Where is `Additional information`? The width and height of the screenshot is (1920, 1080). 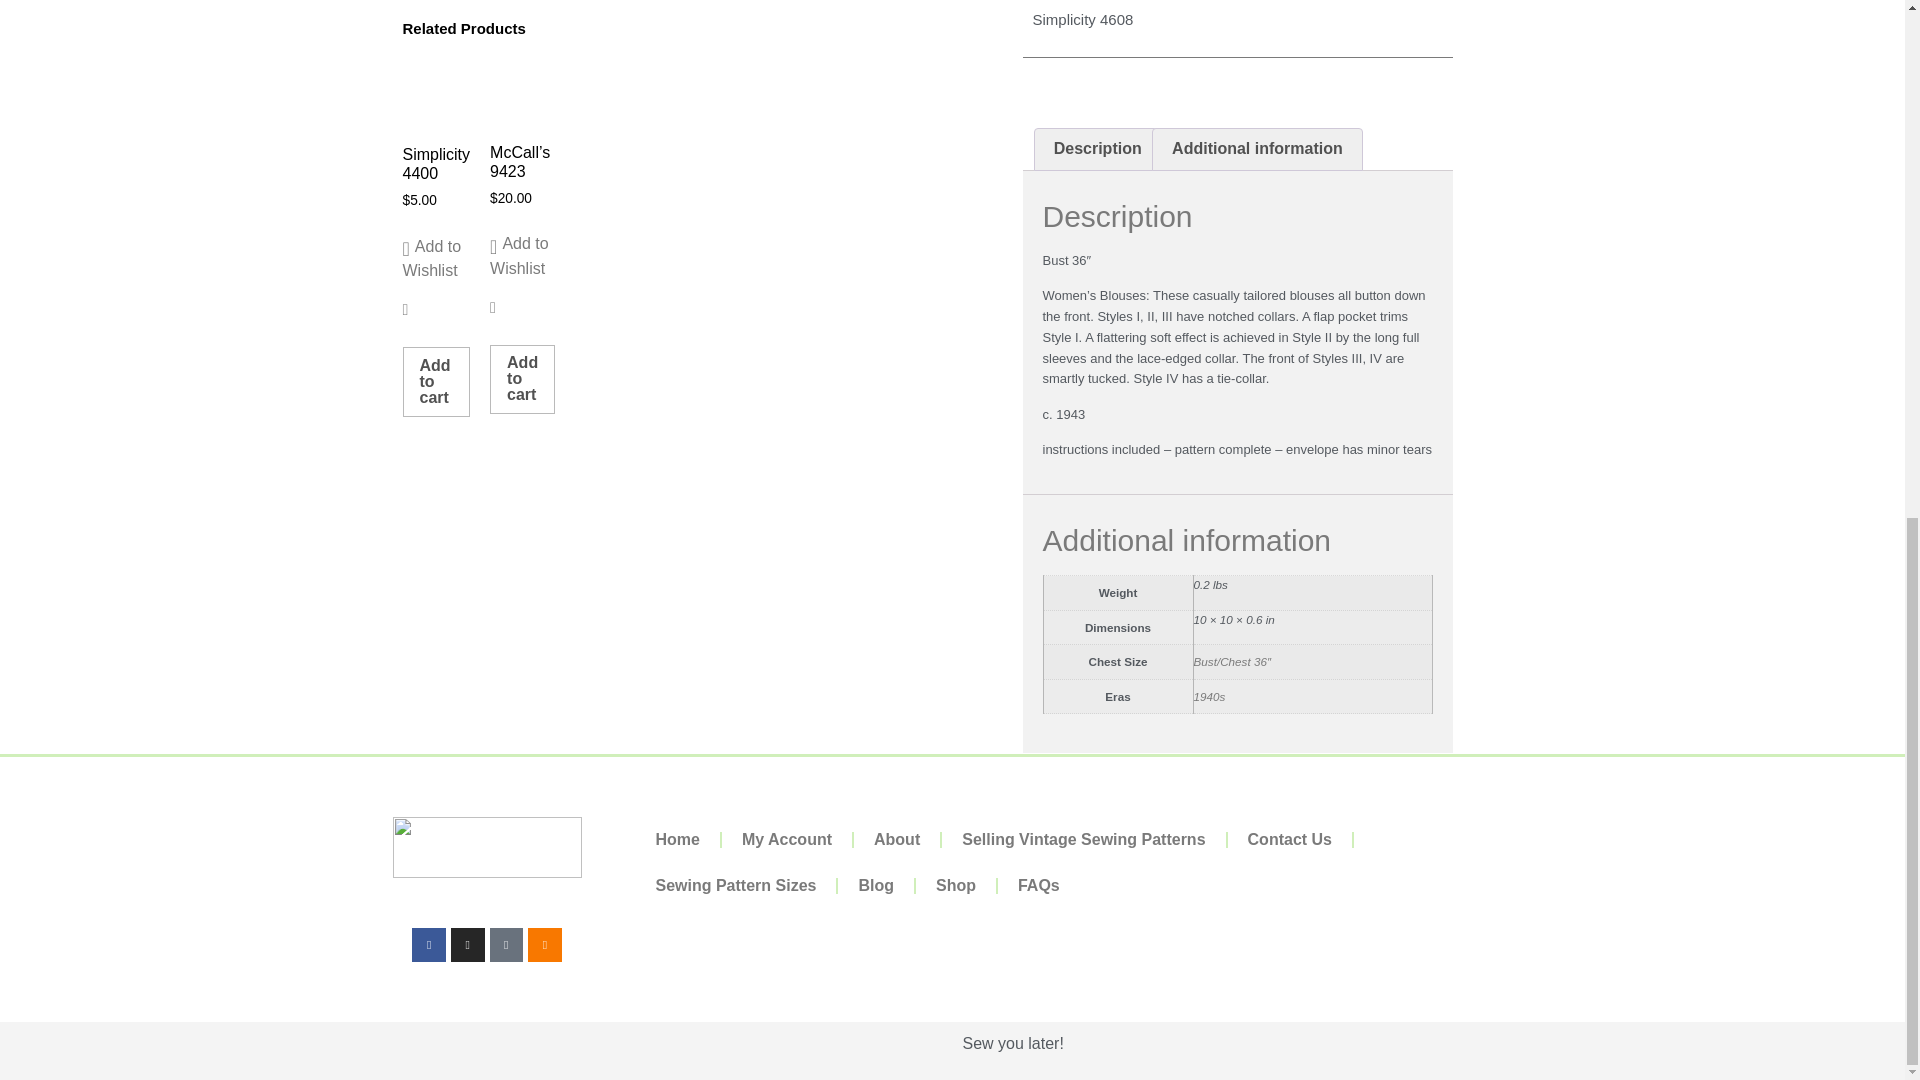 Additional information is located at coordinates (1257, 149).